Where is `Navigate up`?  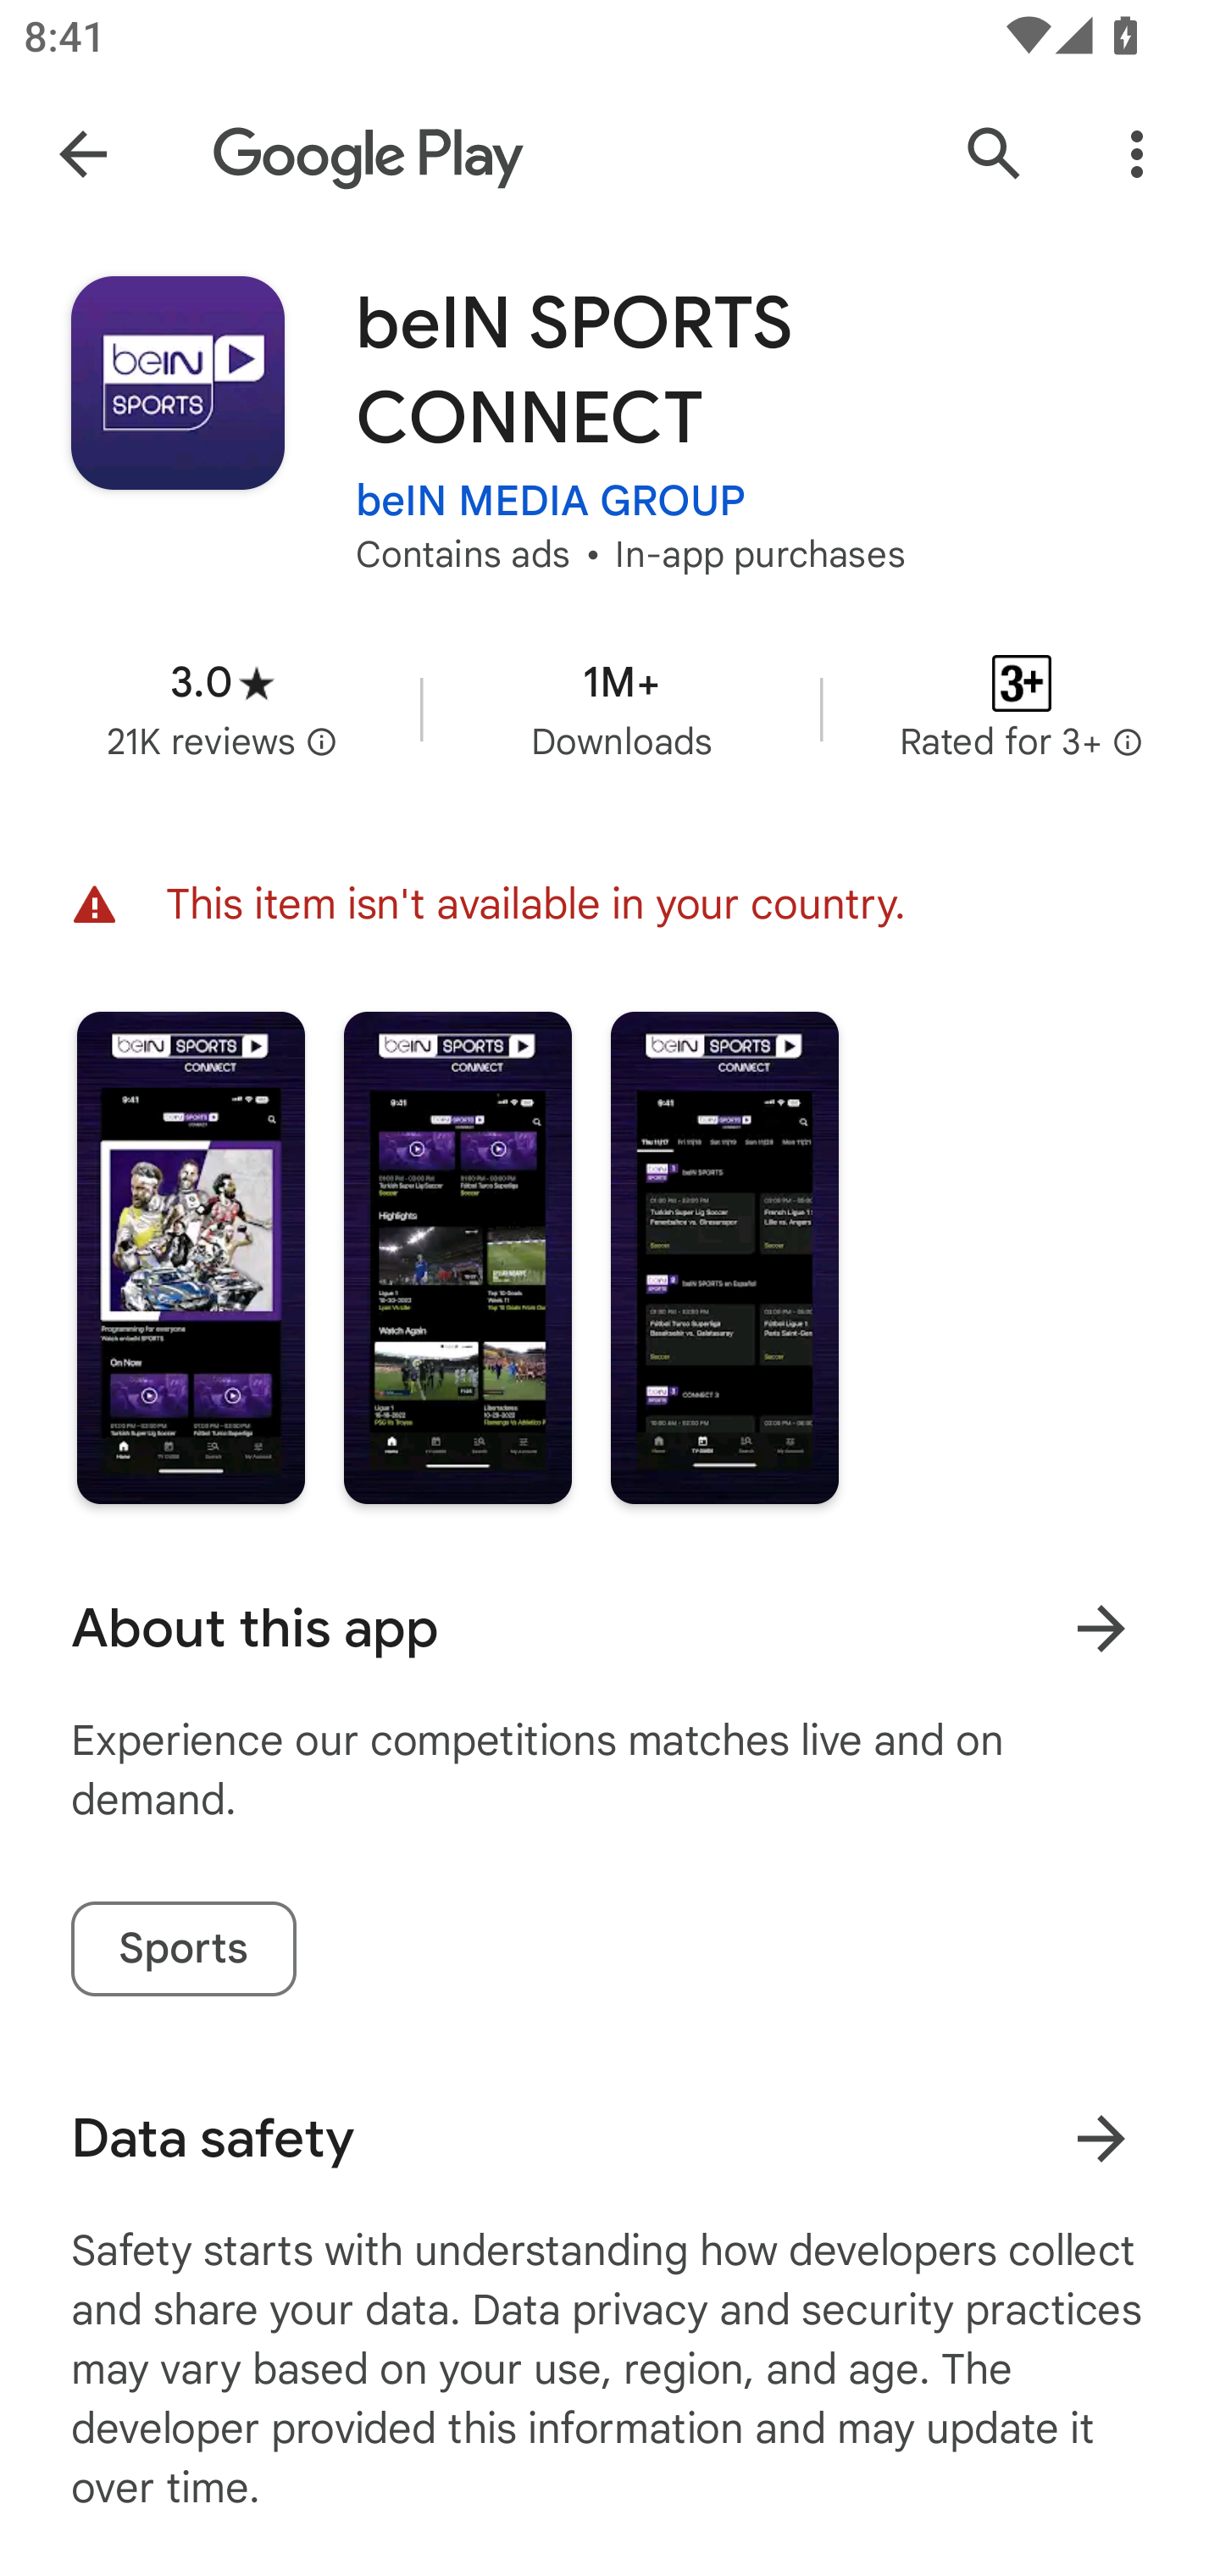 Navigate up is located at coordinates (83, 154).